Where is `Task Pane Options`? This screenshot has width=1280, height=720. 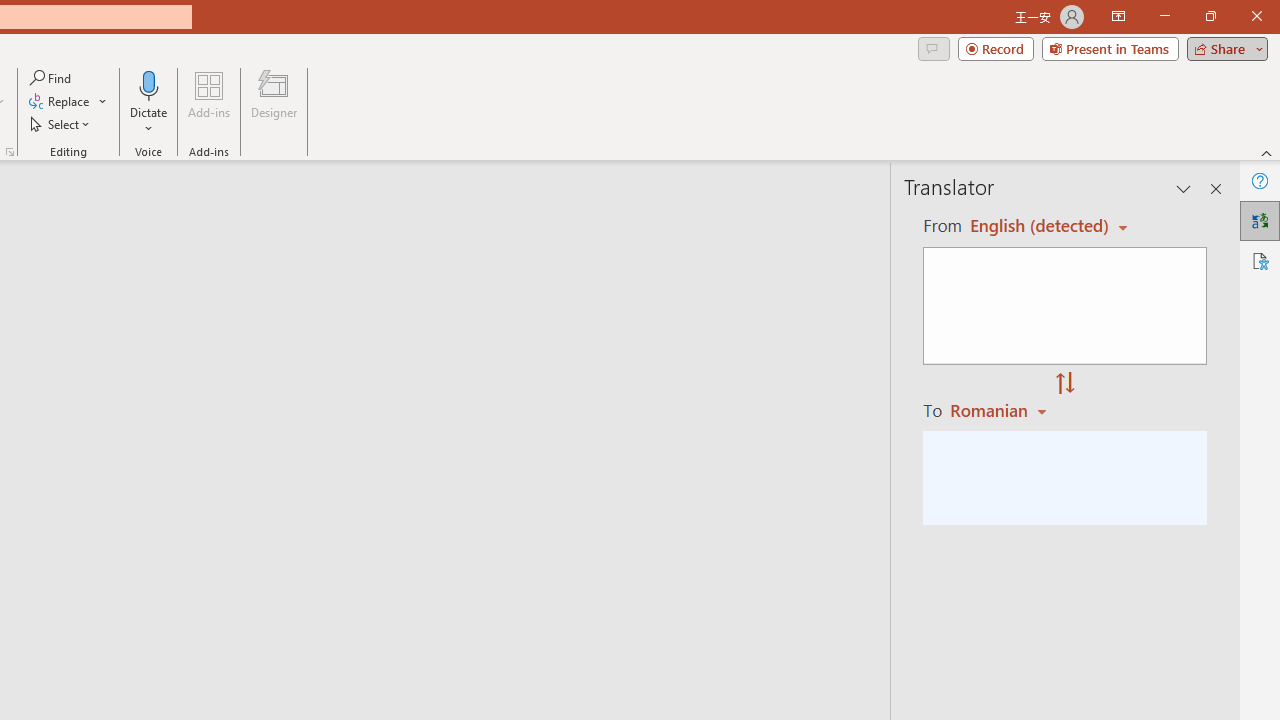 Task Pane Options is located at coordinates (1184, 188).